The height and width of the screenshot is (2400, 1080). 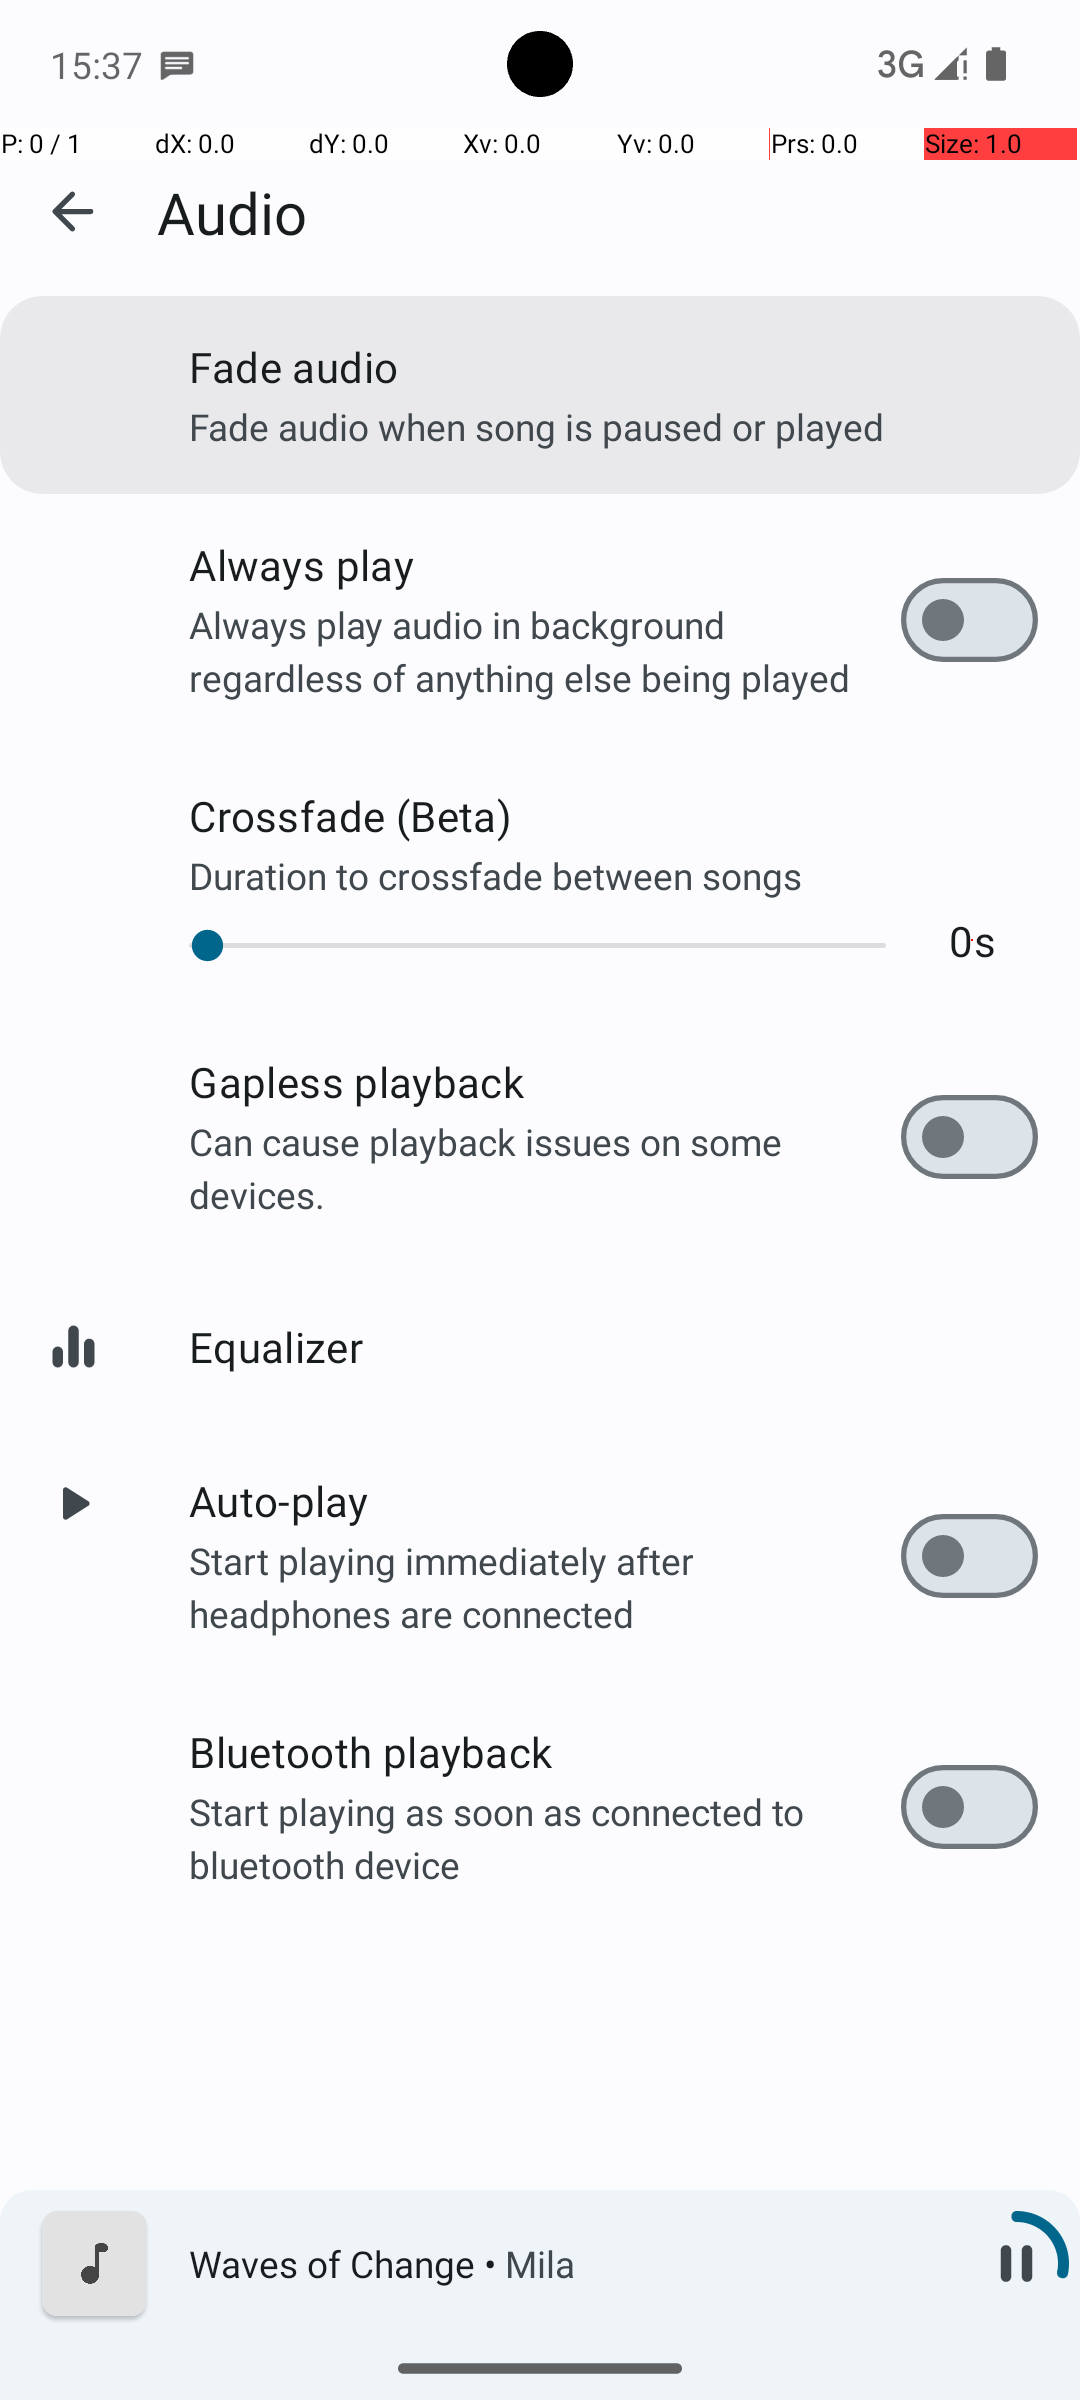 I want to click on Crossfade (Beta), so click(x=614, y=816).